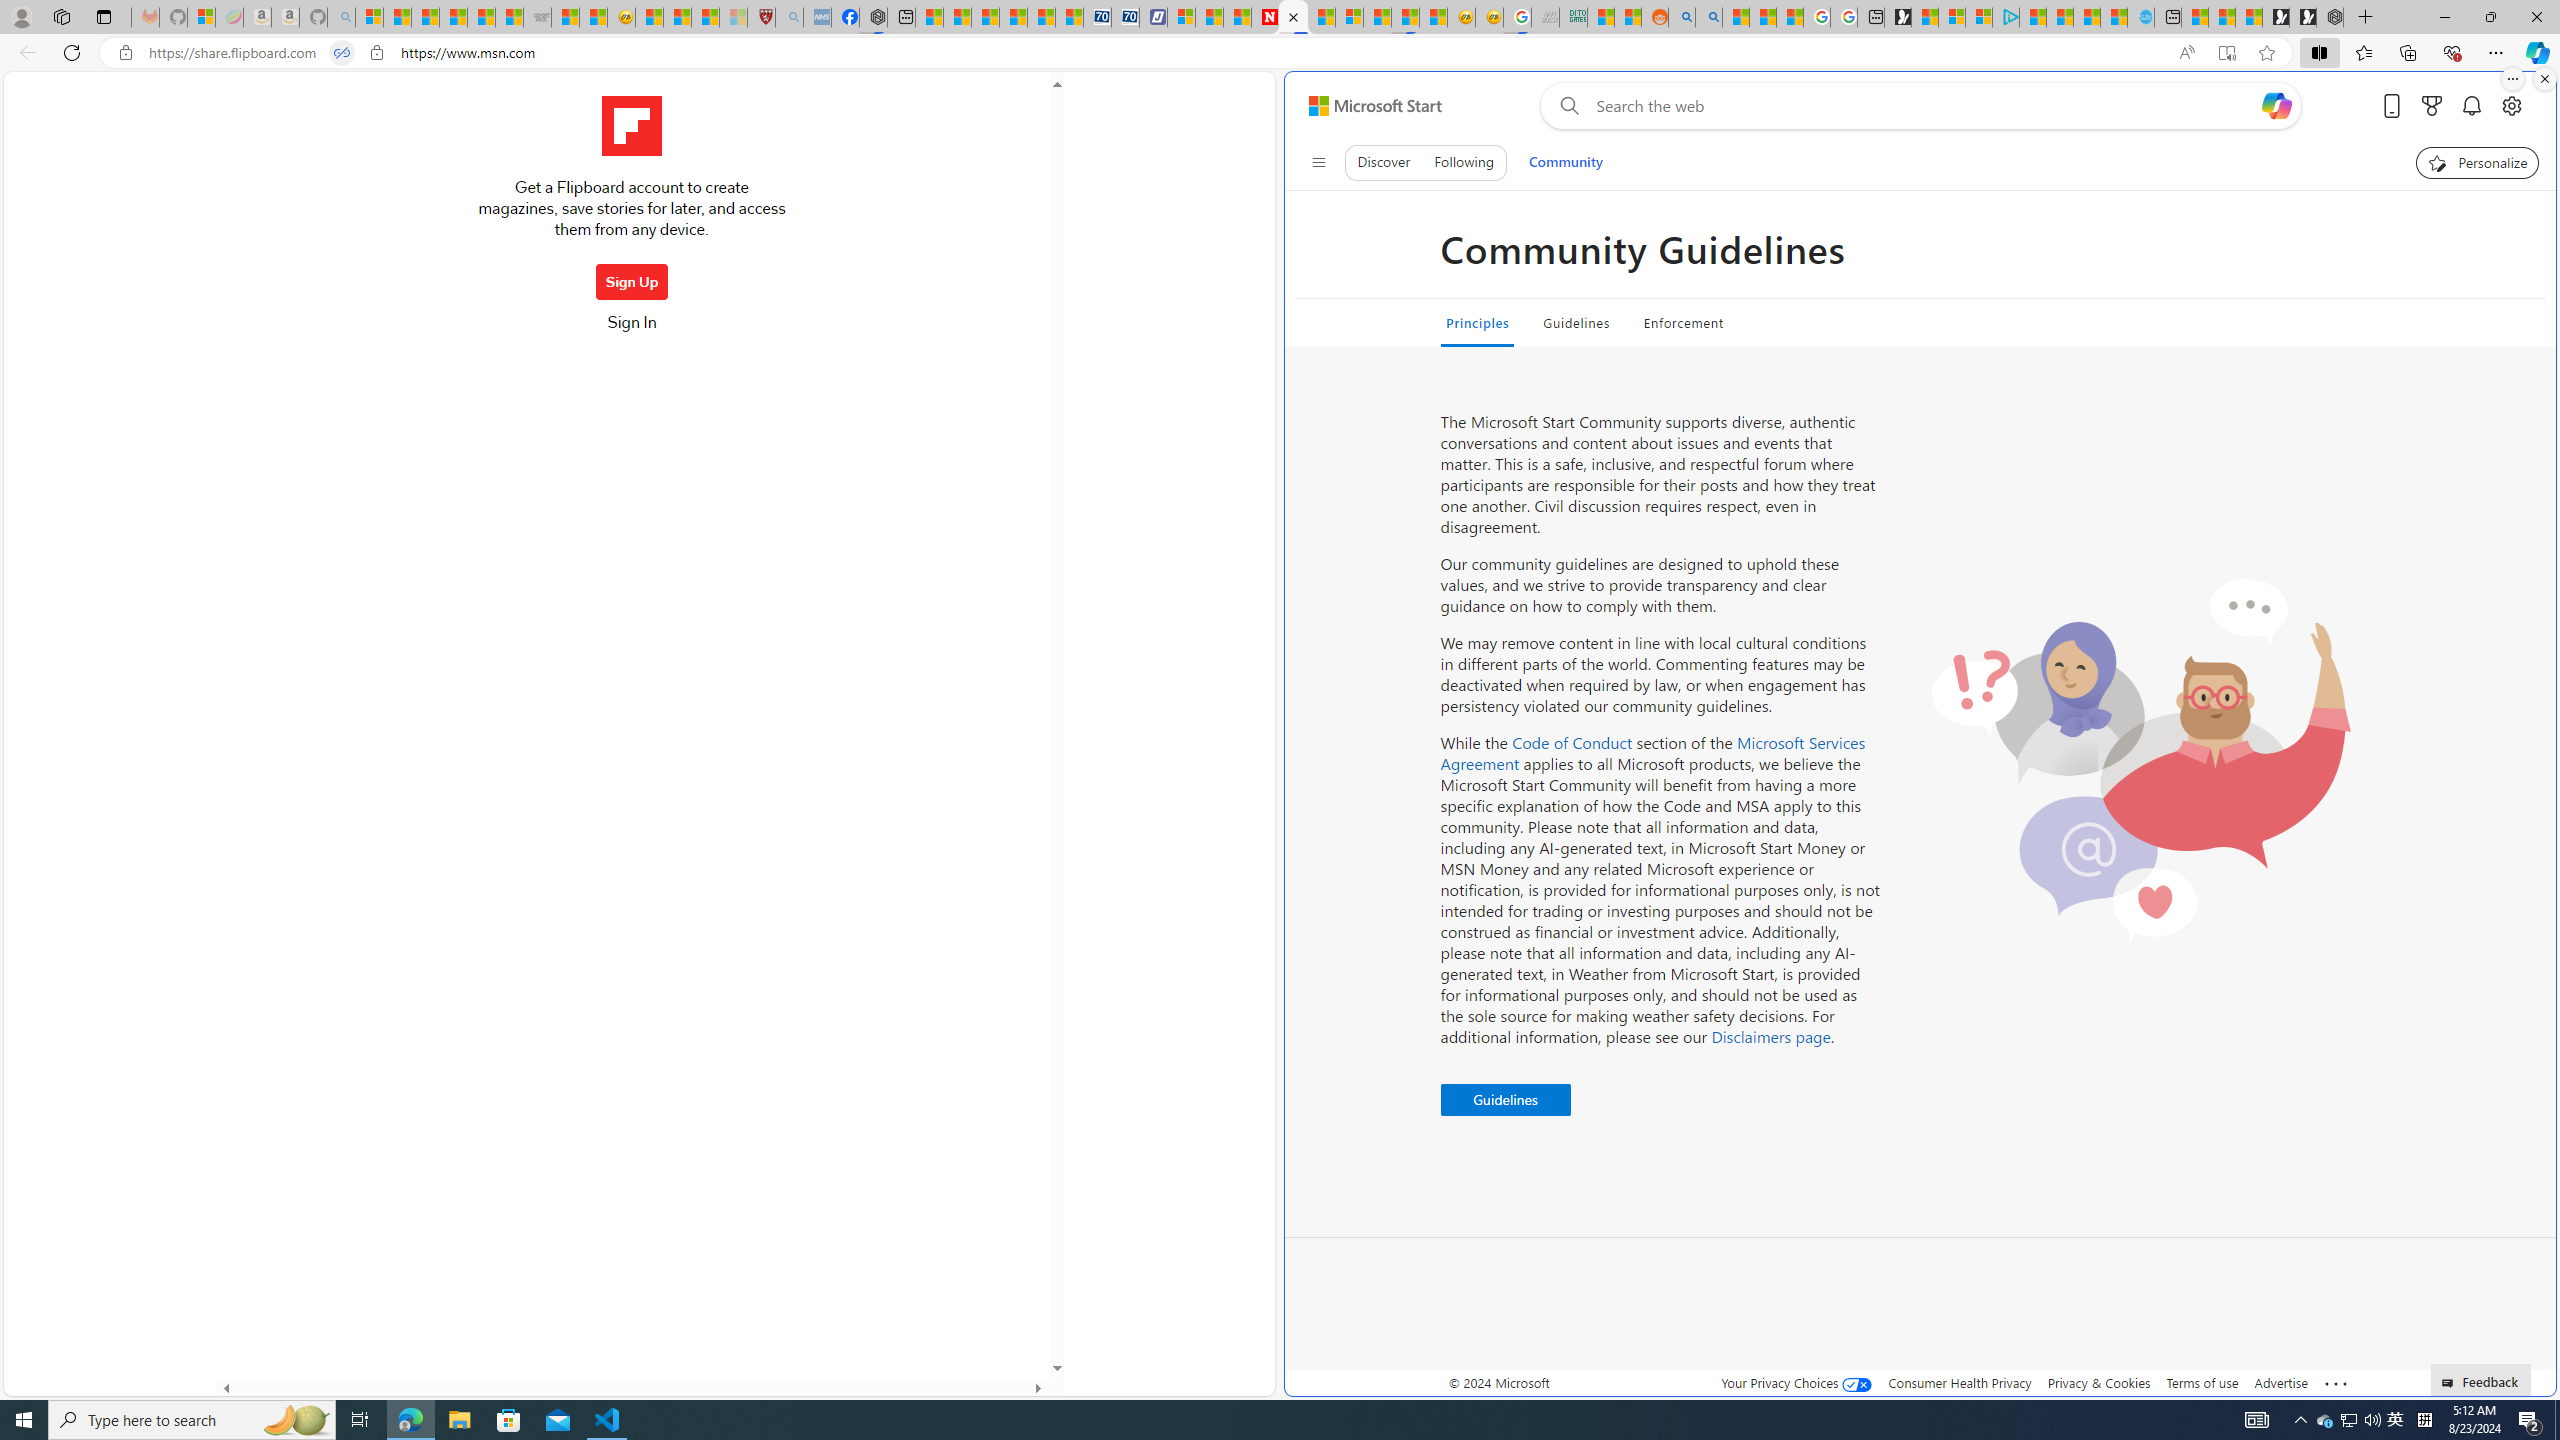  Describe the element at coordinates (632, 281) in the screenshot. I see `Sign Up` at that location.